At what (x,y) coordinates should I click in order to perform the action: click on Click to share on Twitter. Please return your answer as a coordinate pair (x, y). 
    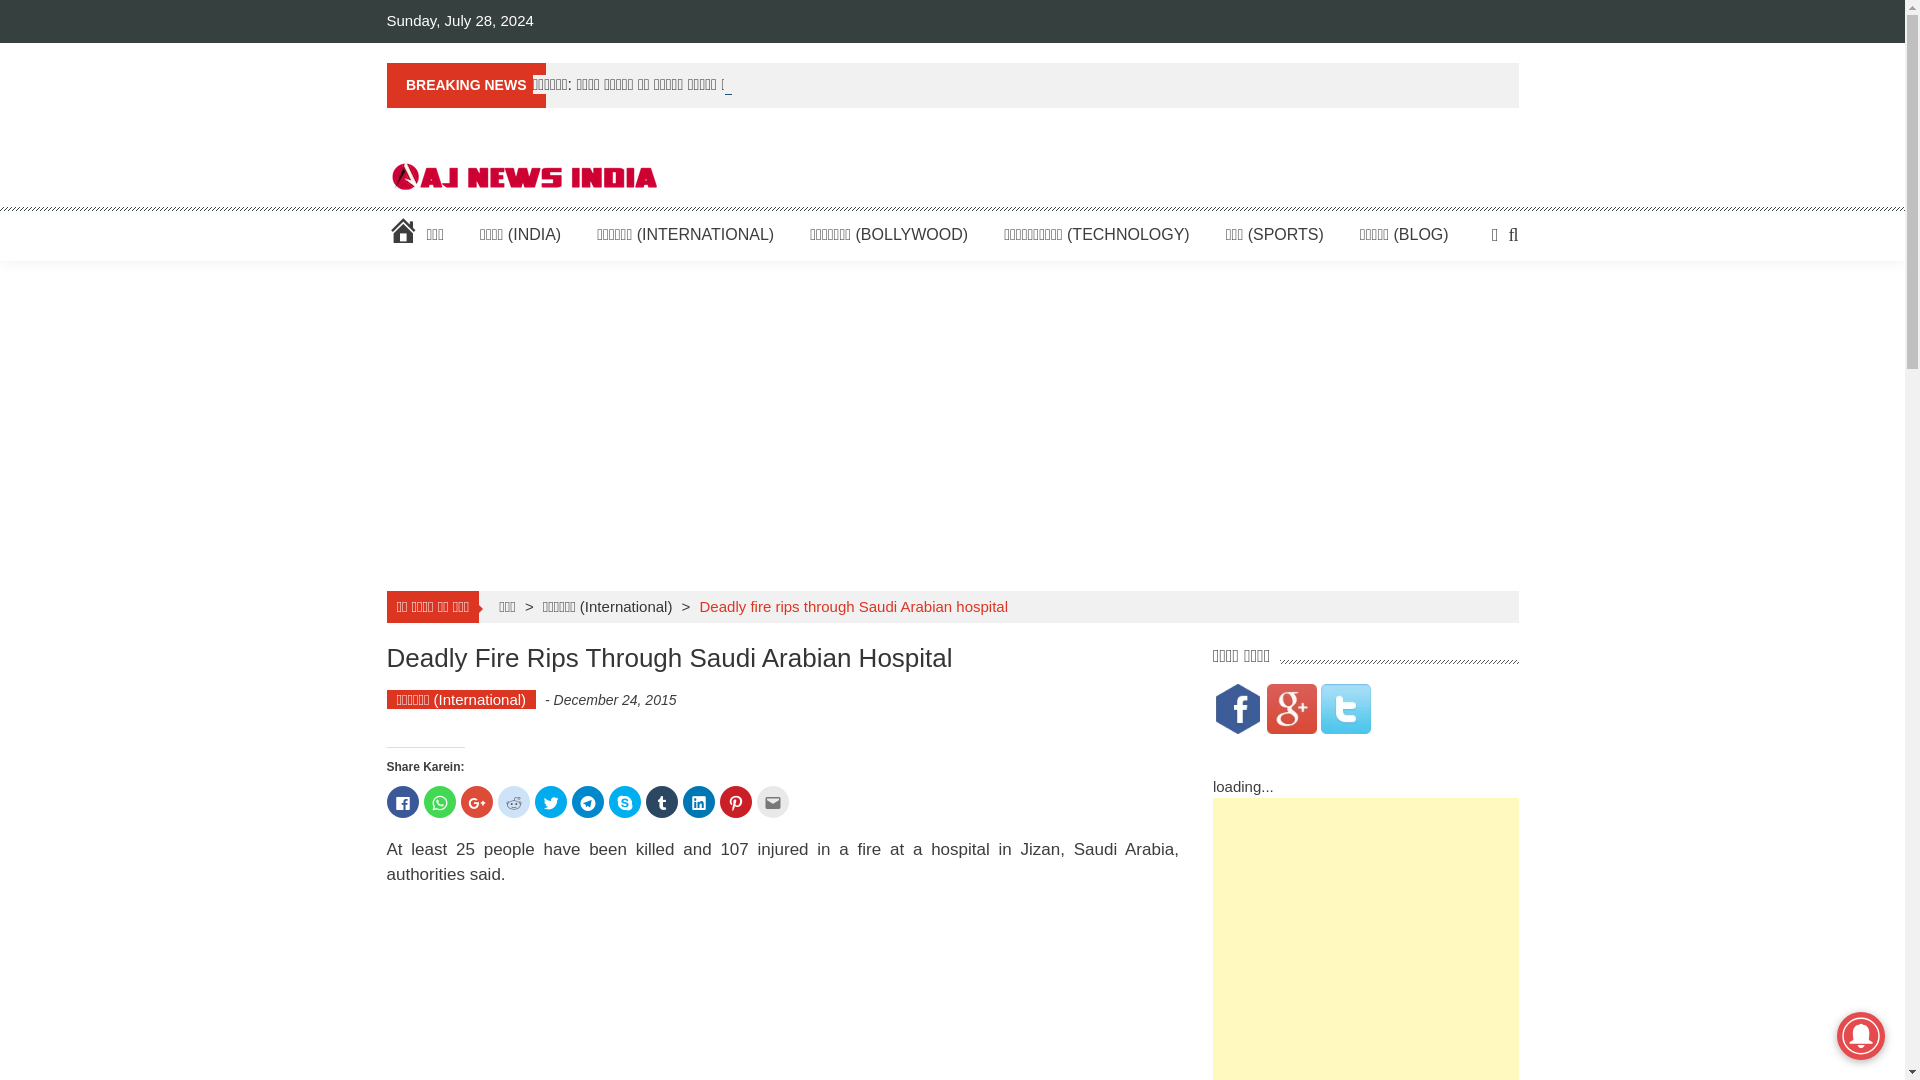
    Looking at the image, I should click on (550, 802).